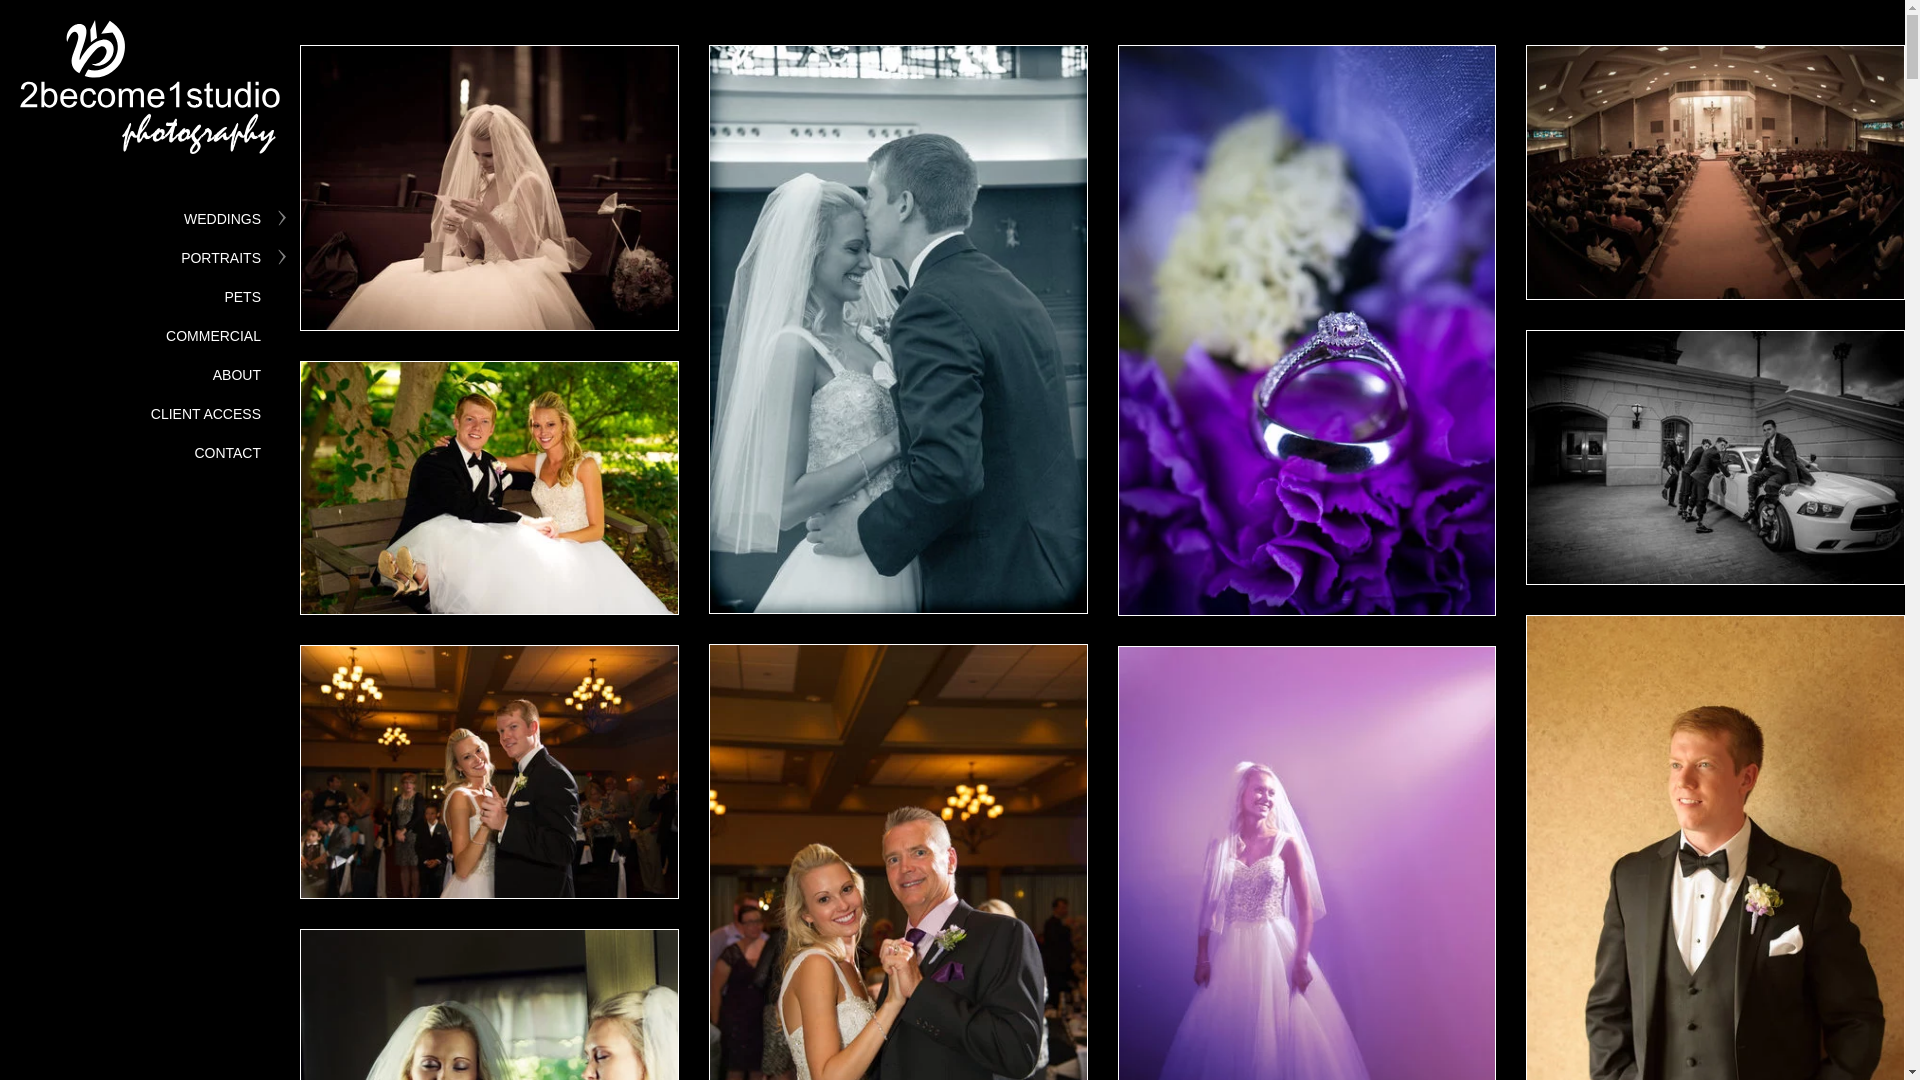 The width and height of the screenshot is (1920, 1080). Describe the element at coordinates (214, 336) in the screenshot. I see `COMMERCIAL` at that location.